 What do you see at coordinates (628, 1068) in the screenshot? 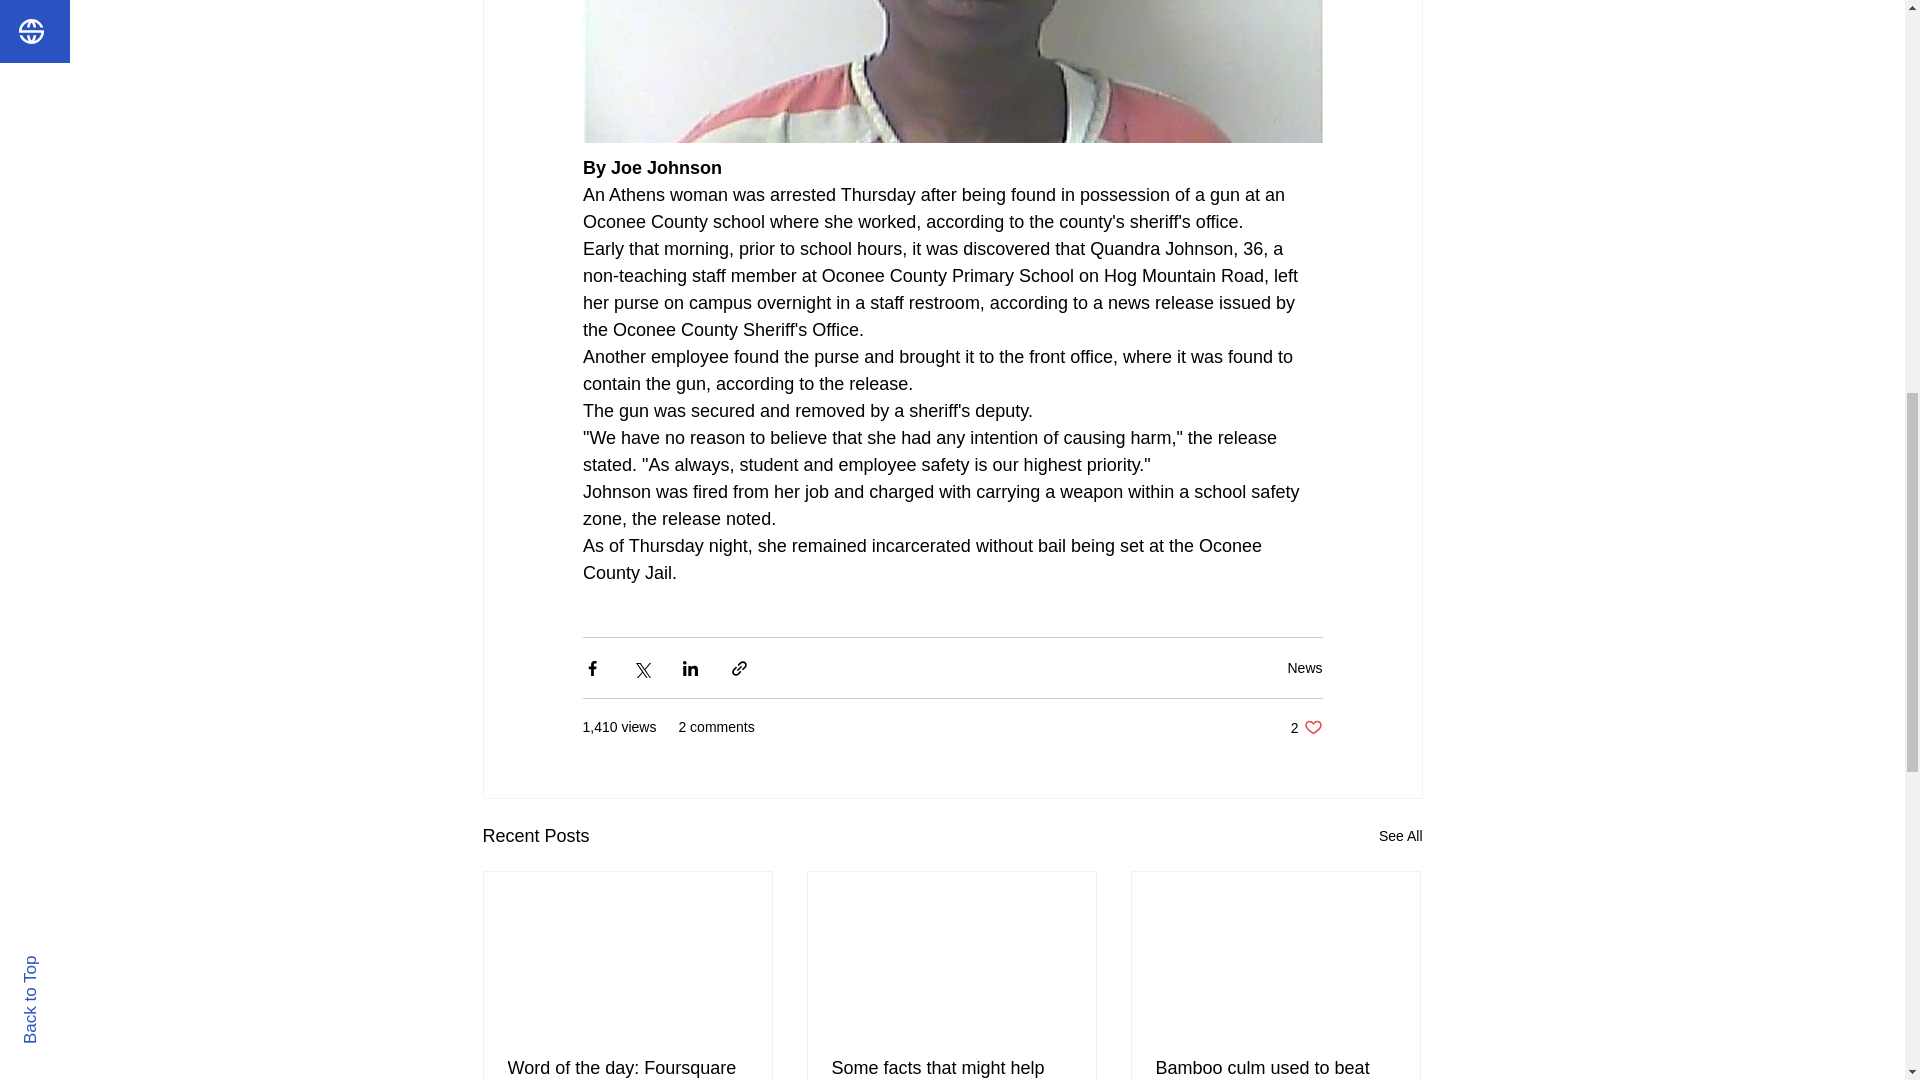
I see `News` at bounding box center [628, 1068].